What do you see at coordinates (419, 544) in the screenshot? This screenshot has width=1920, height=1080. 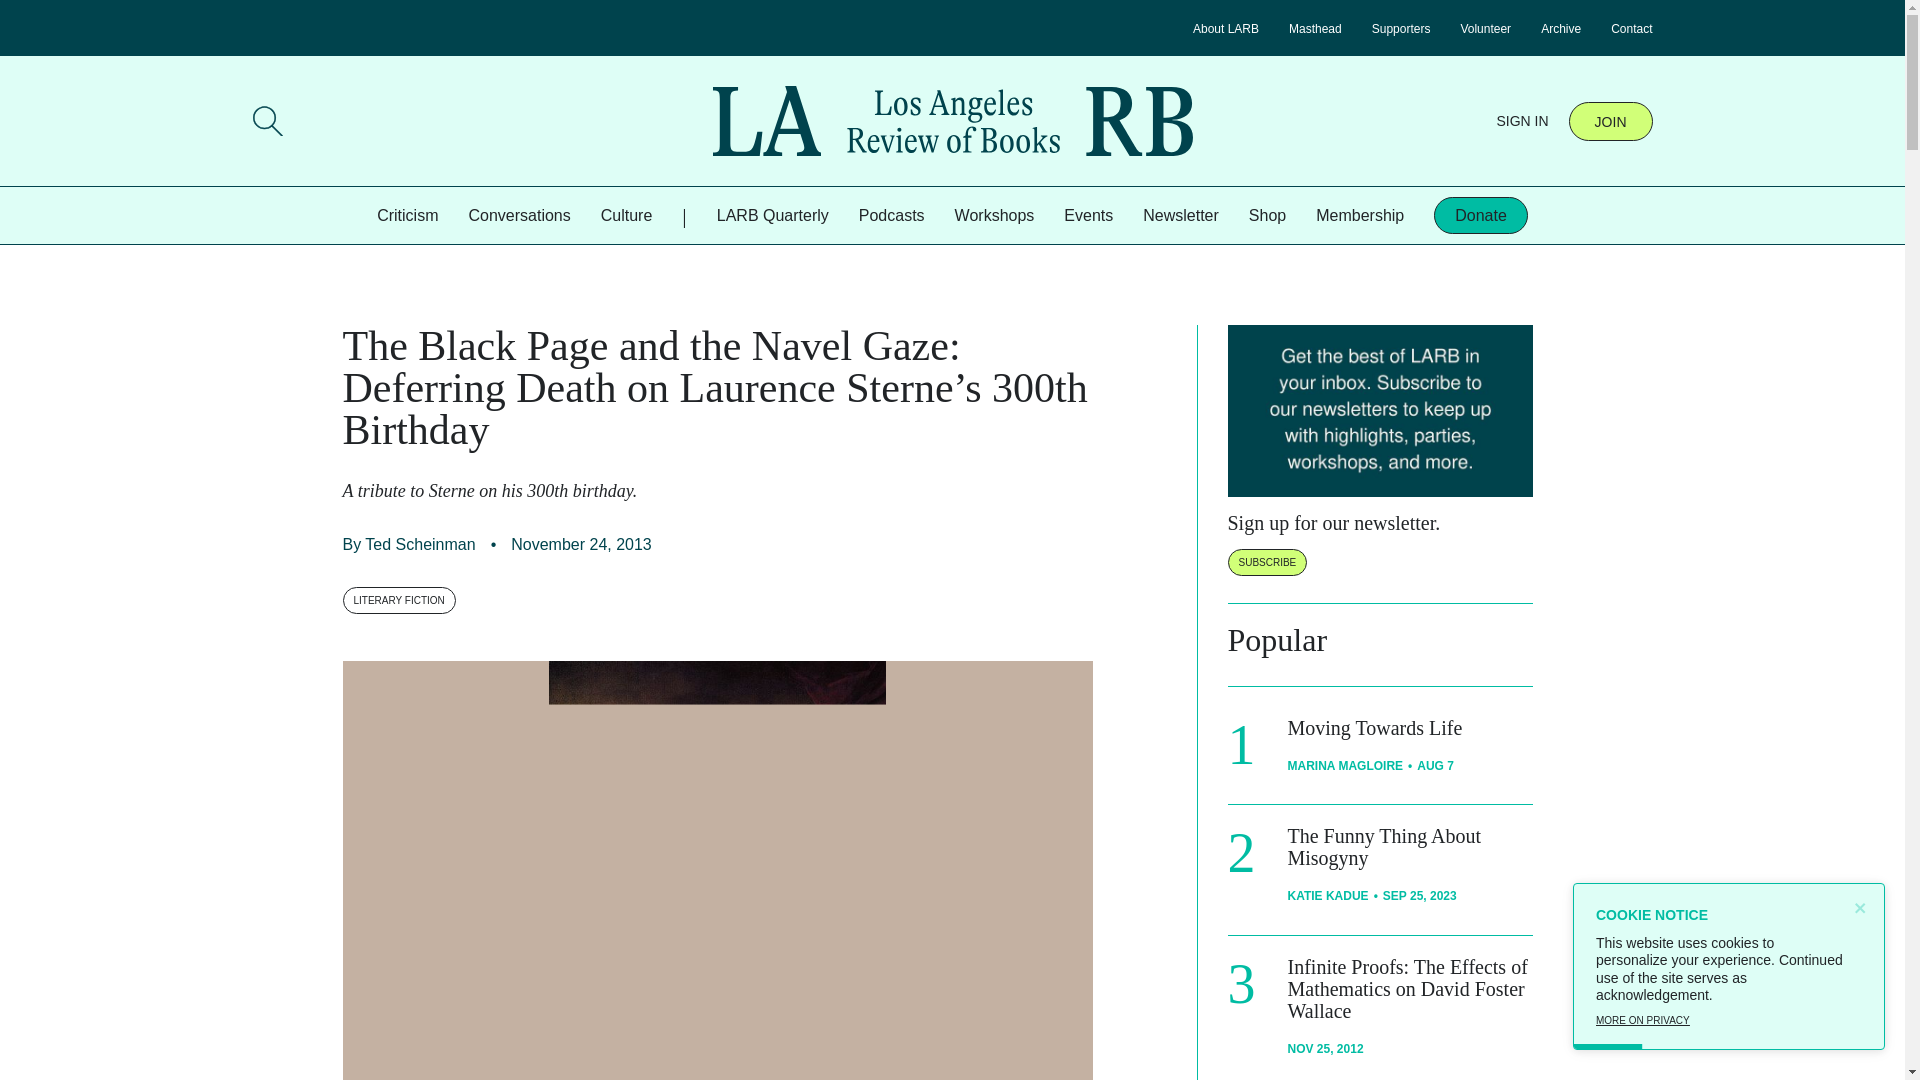 I see `Ted Scheinman` at bounding box center [419, 544].